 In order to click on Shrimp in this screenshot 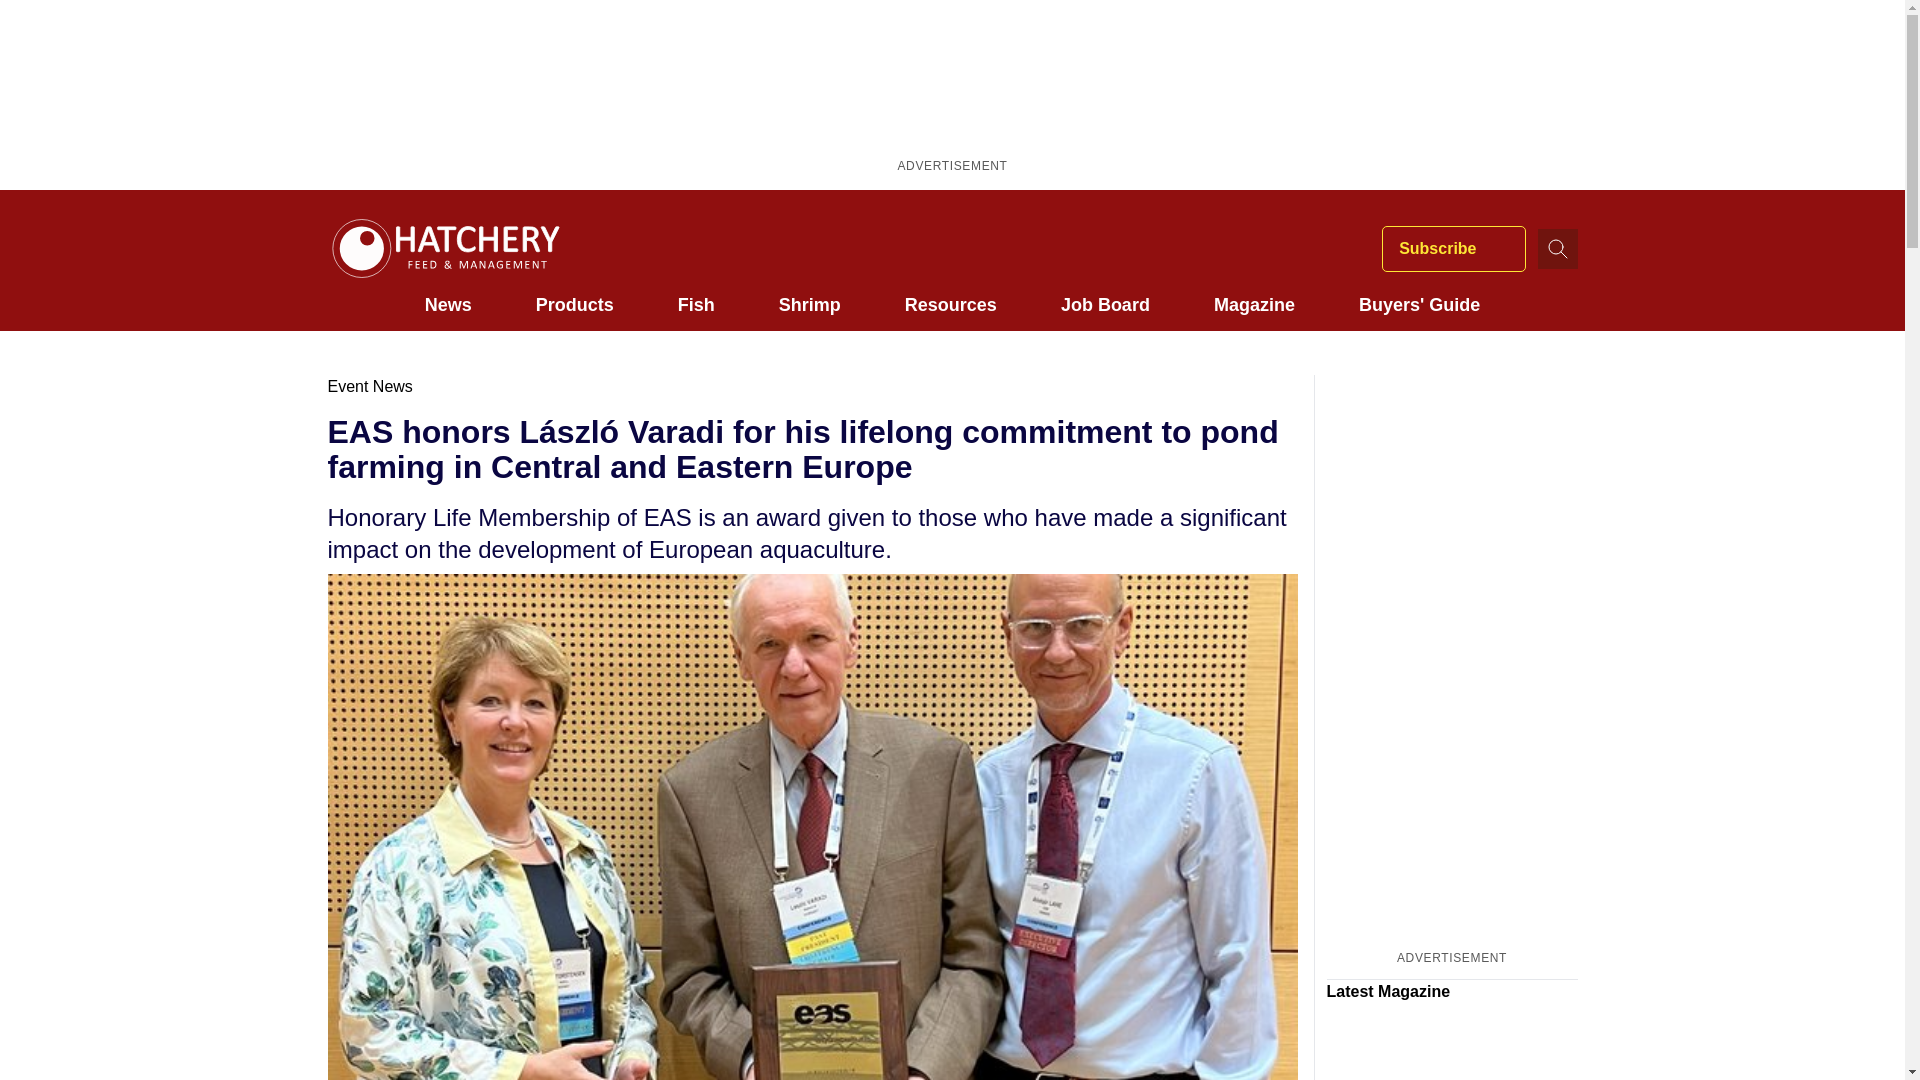, I will do `click(810, 304)`.